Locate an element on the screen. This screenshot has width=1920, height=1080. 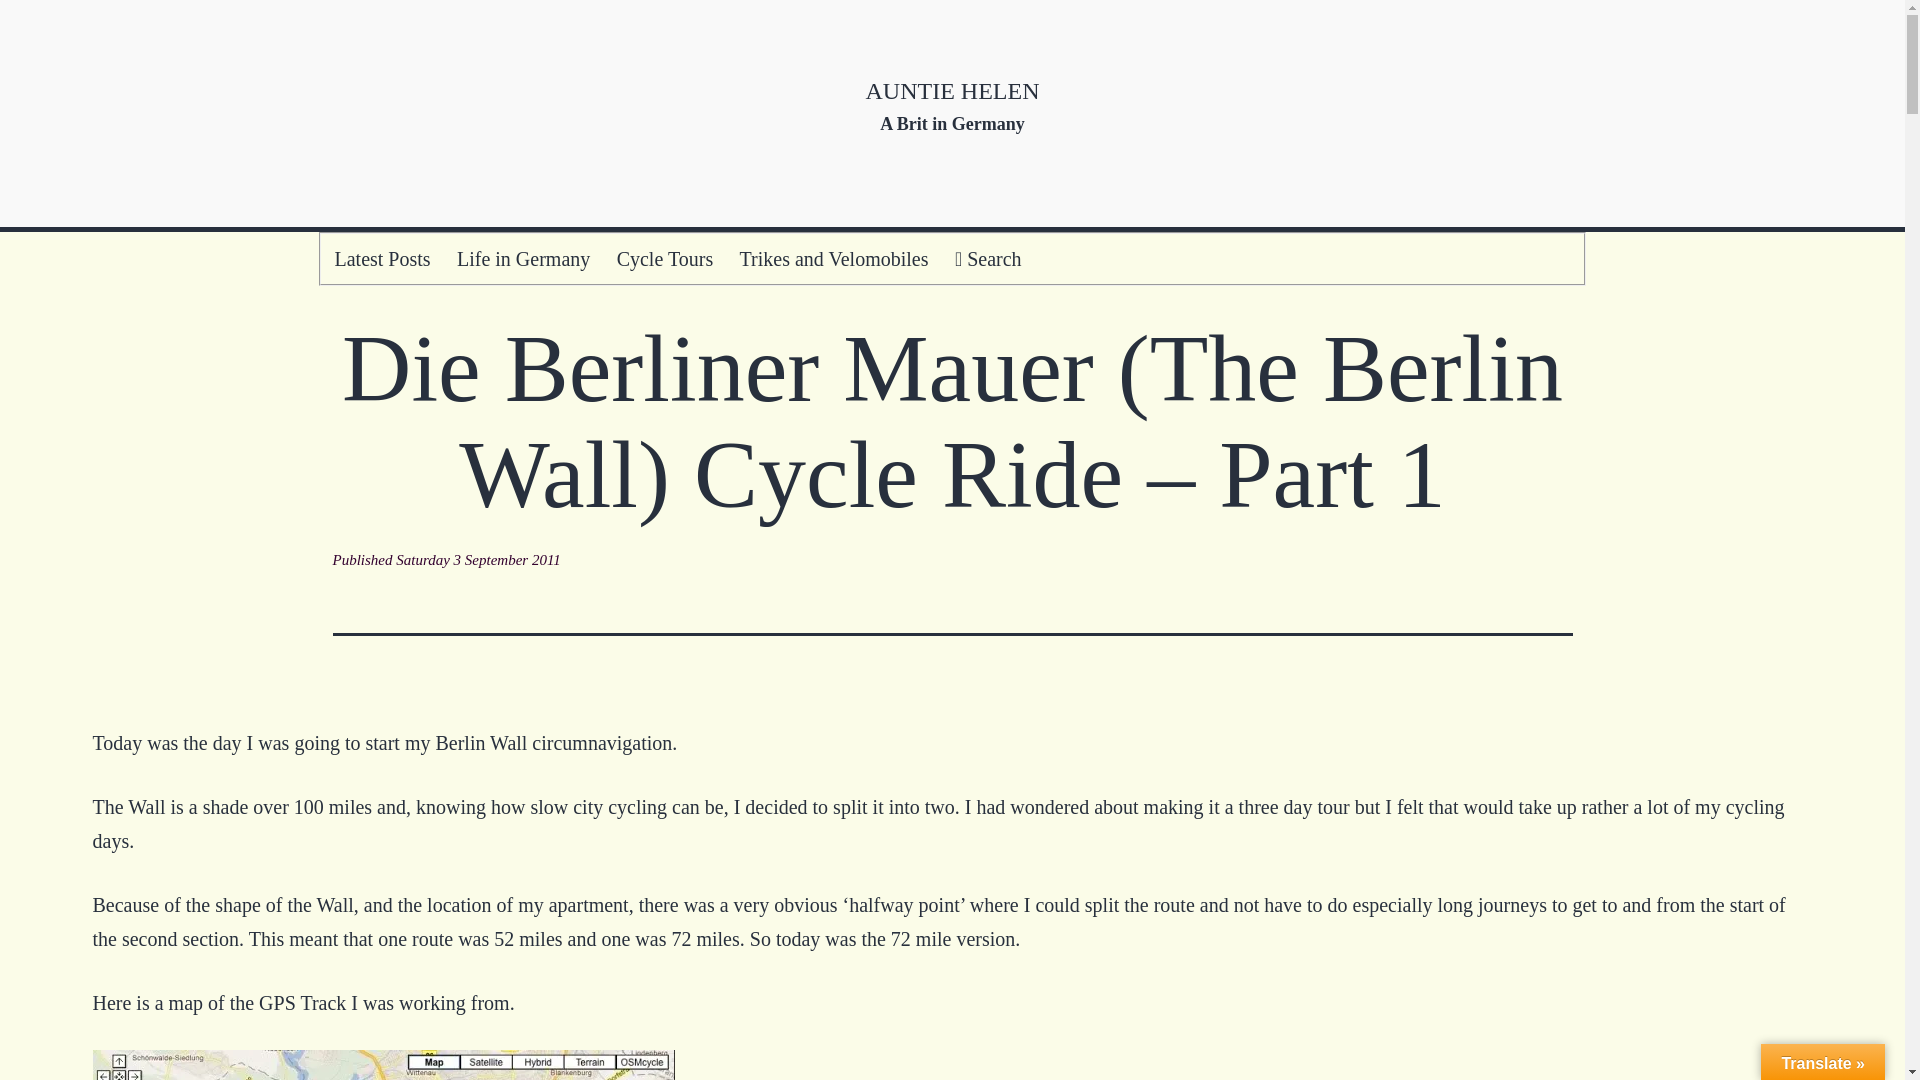
Cycle Tours is located at coordinates (664, 259).